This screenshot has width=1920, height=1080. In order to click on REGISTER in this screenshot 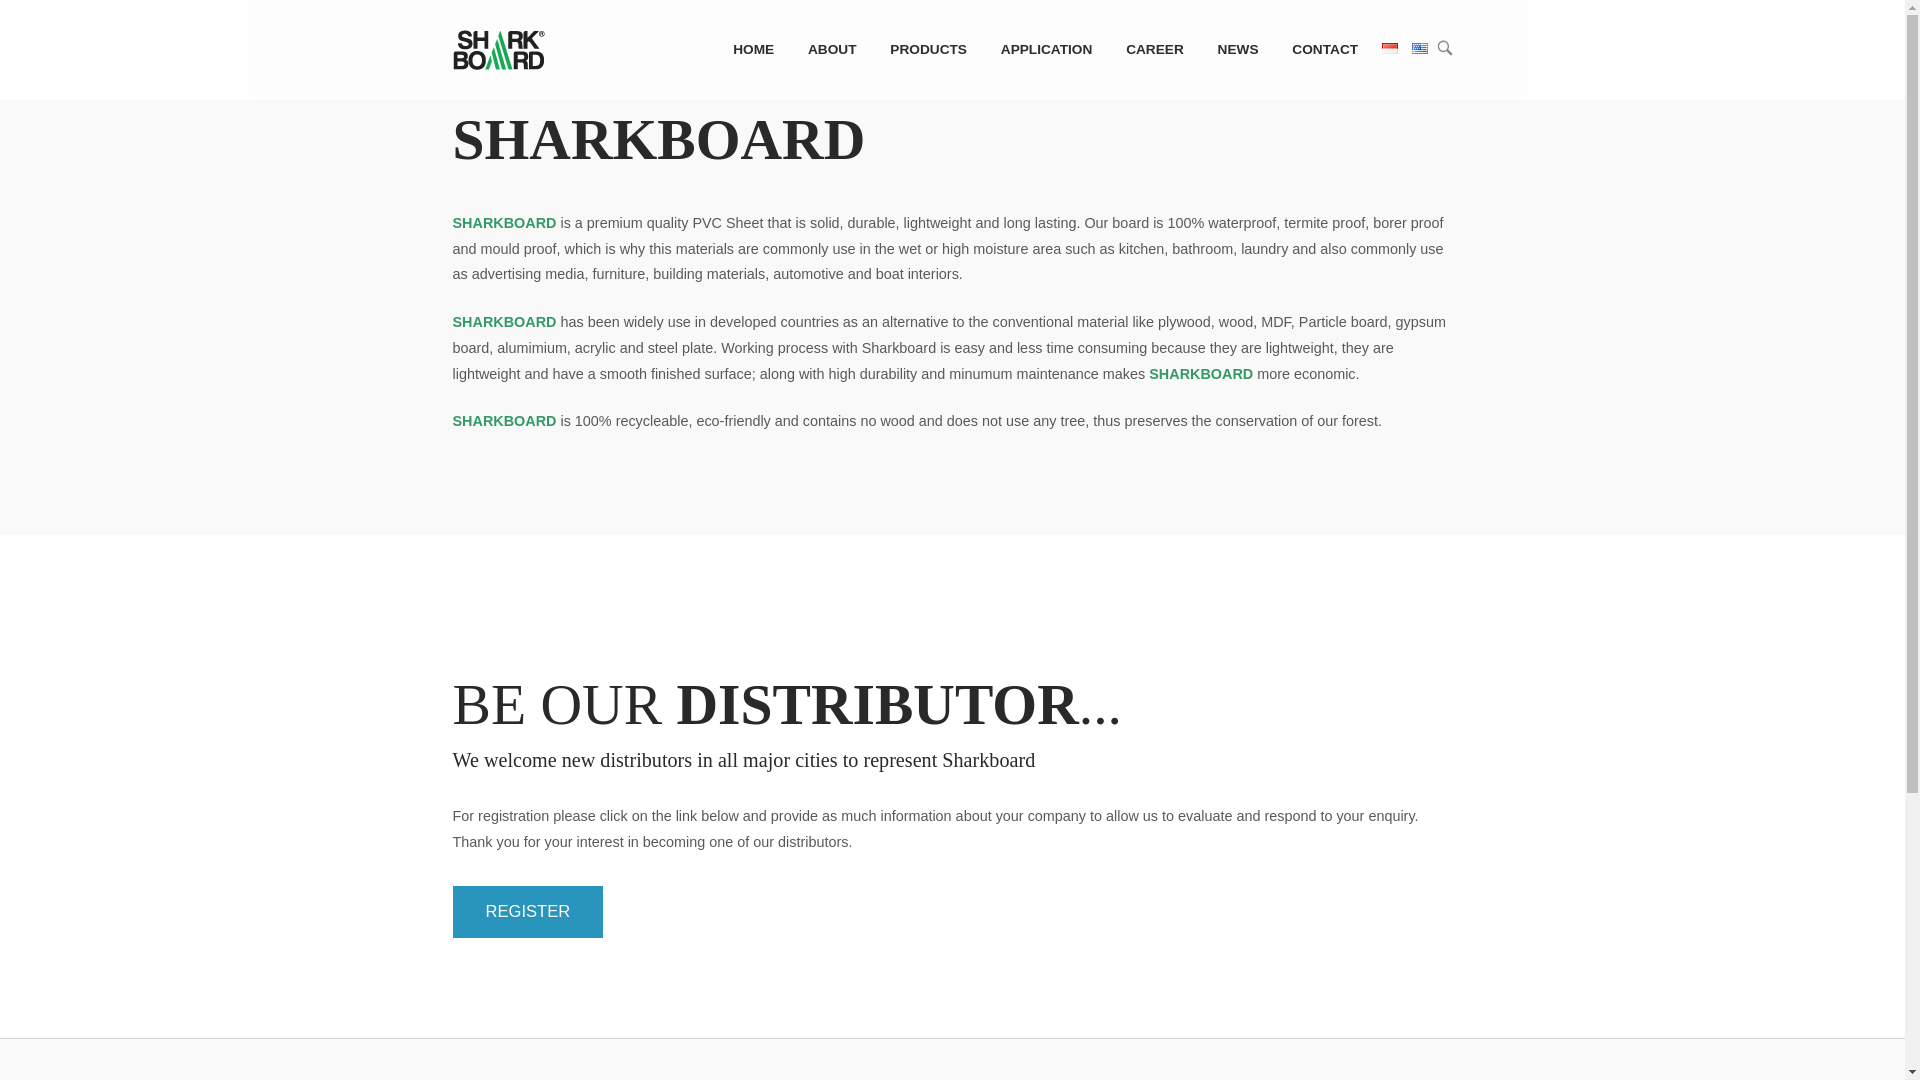, I will do `click(526, 912)`.